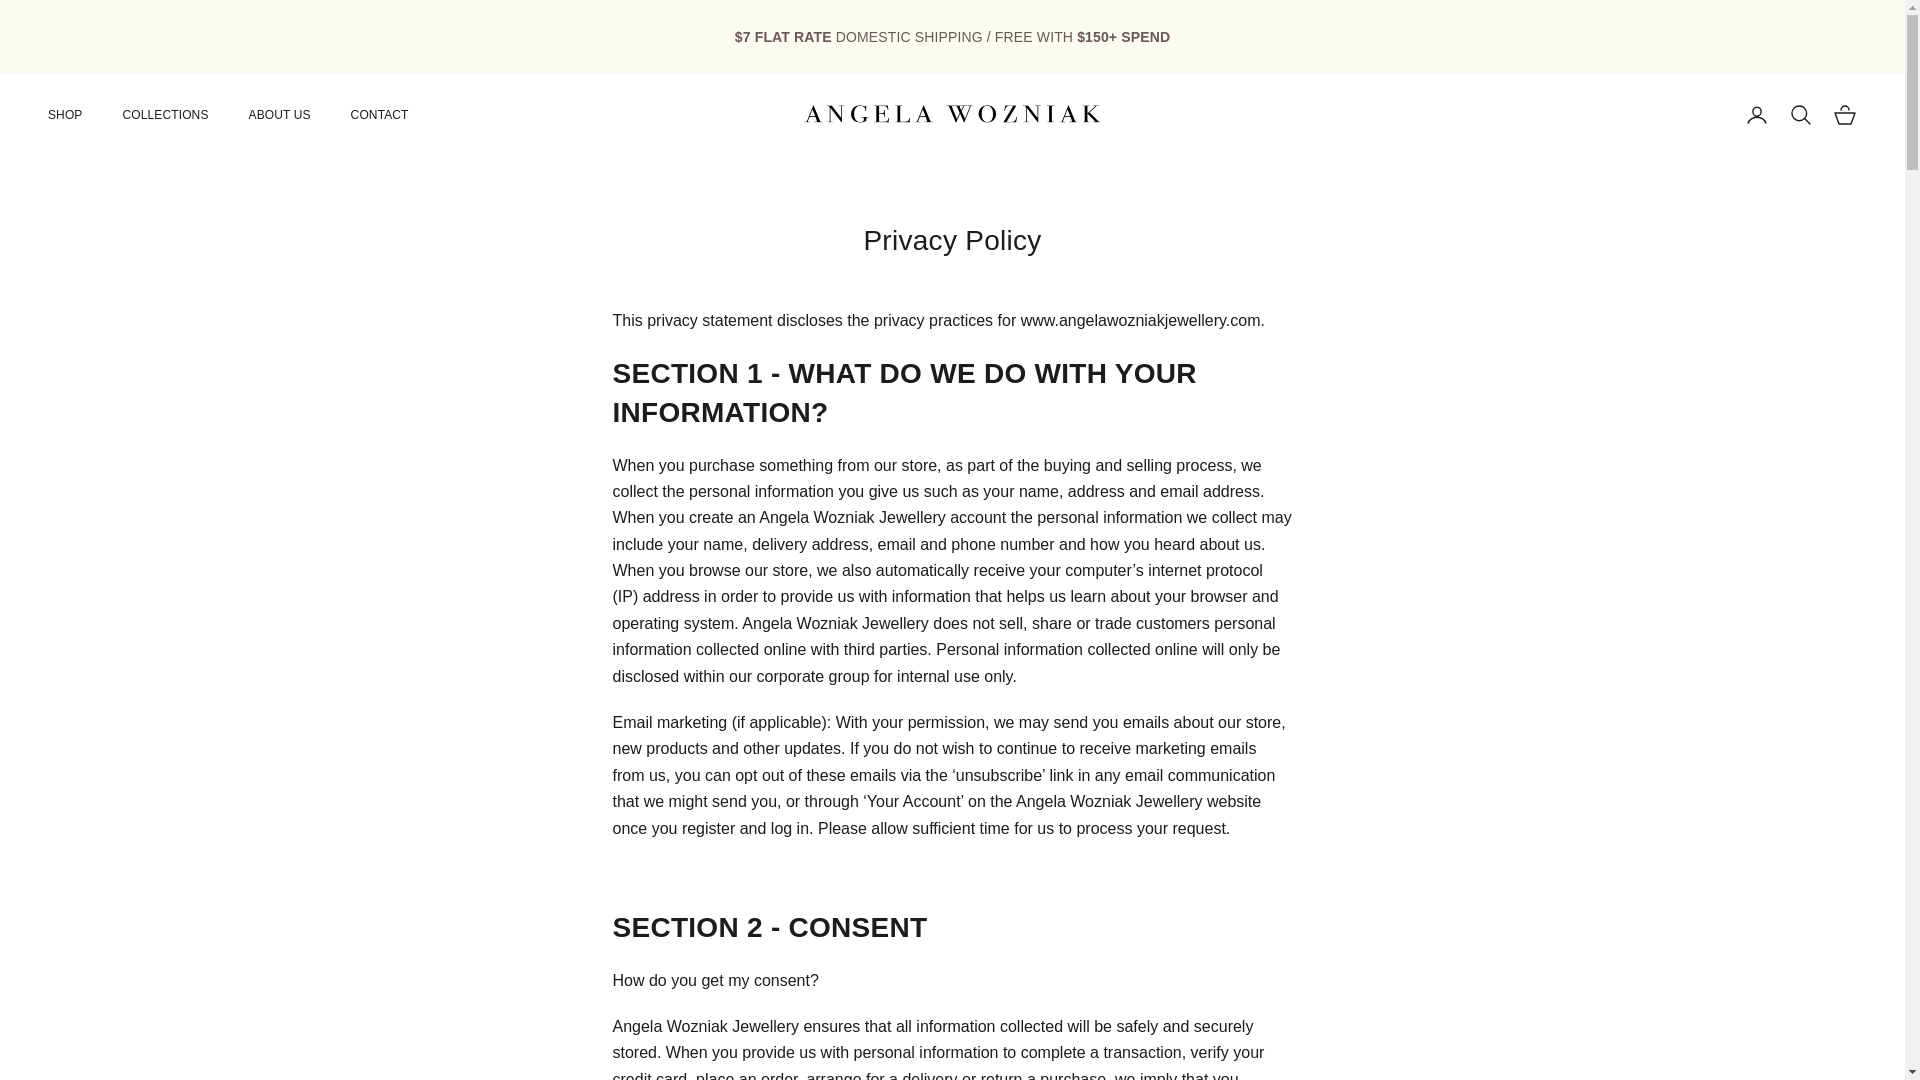 This screenshot has height=1080, width=1920. What do you see at coordinates (1800, 114) in the screenshot?
I see `Open search` at bounding box center [1800, 114].